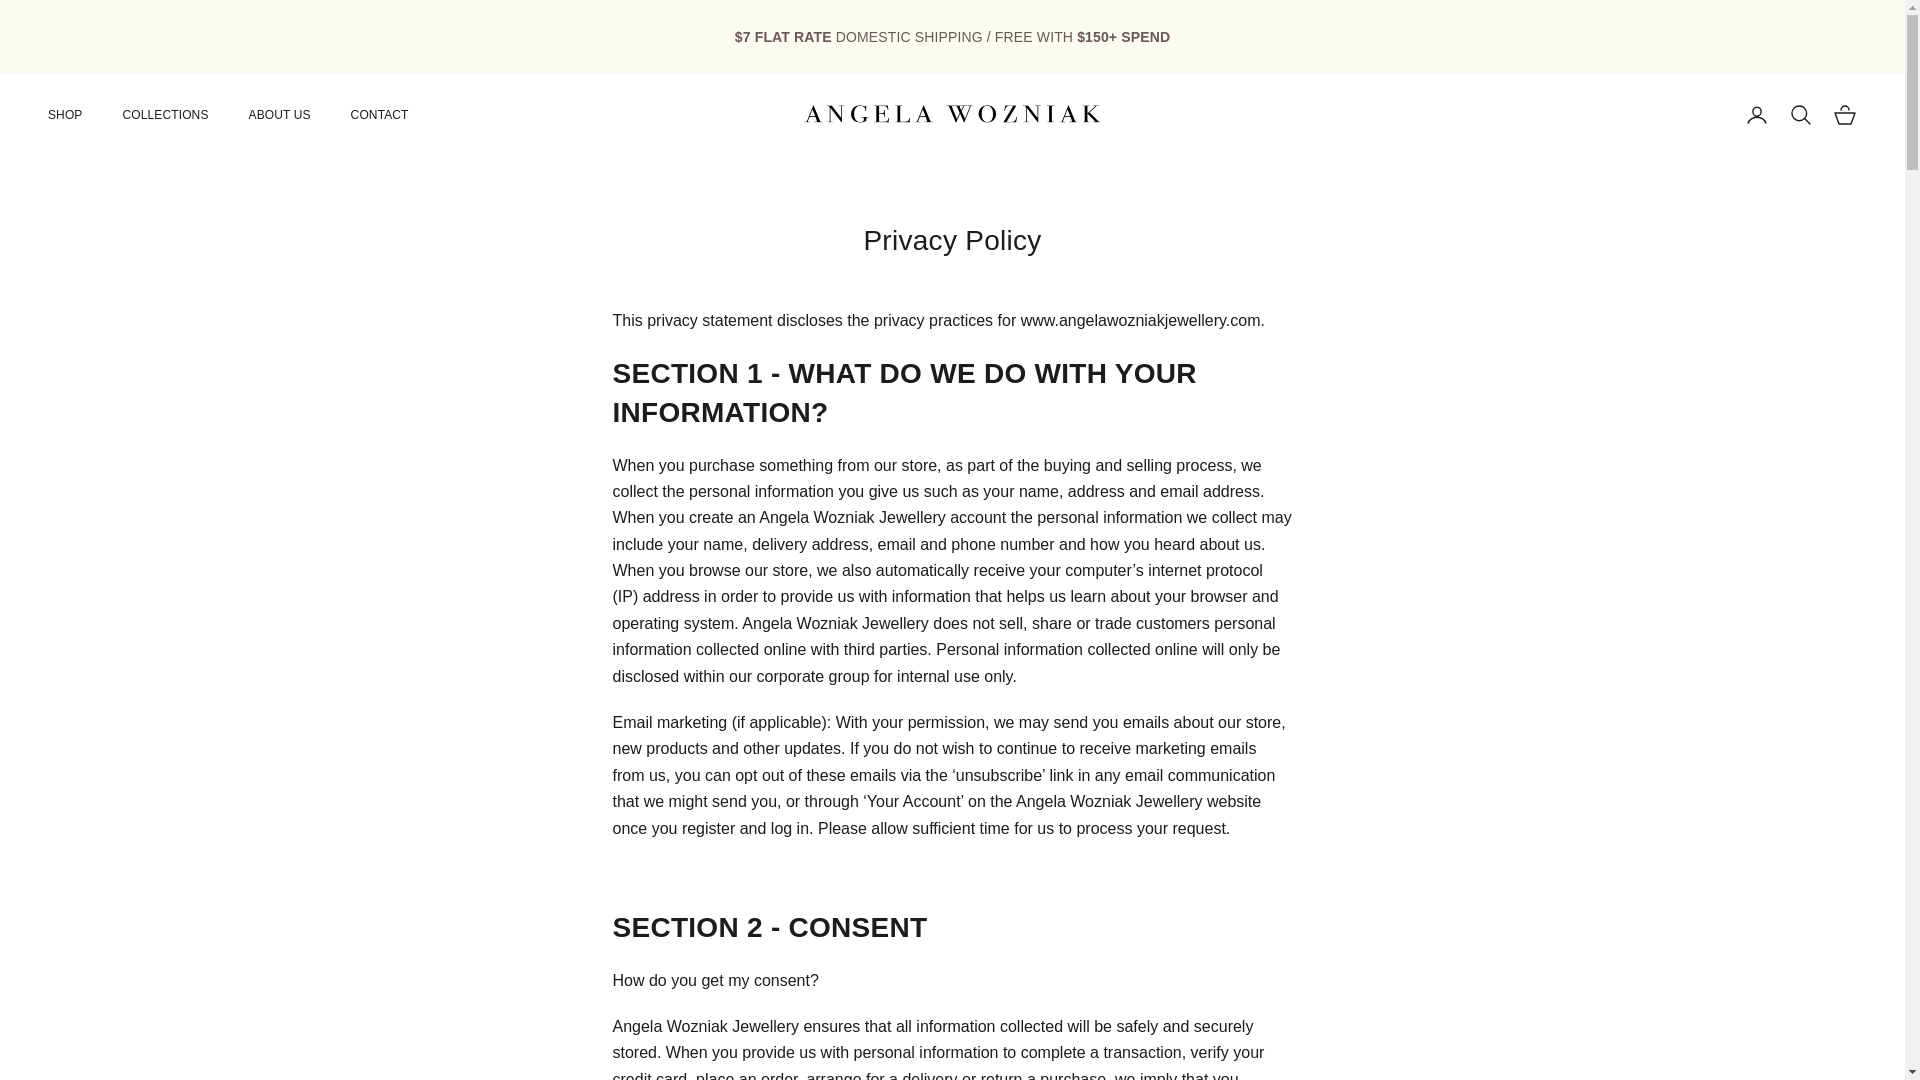 This screenshot has height=1080, width=1920. What do you see at coordinates (1800, 114) in the screenshot?
I see `Open search` at bounding box center [1800, 114].